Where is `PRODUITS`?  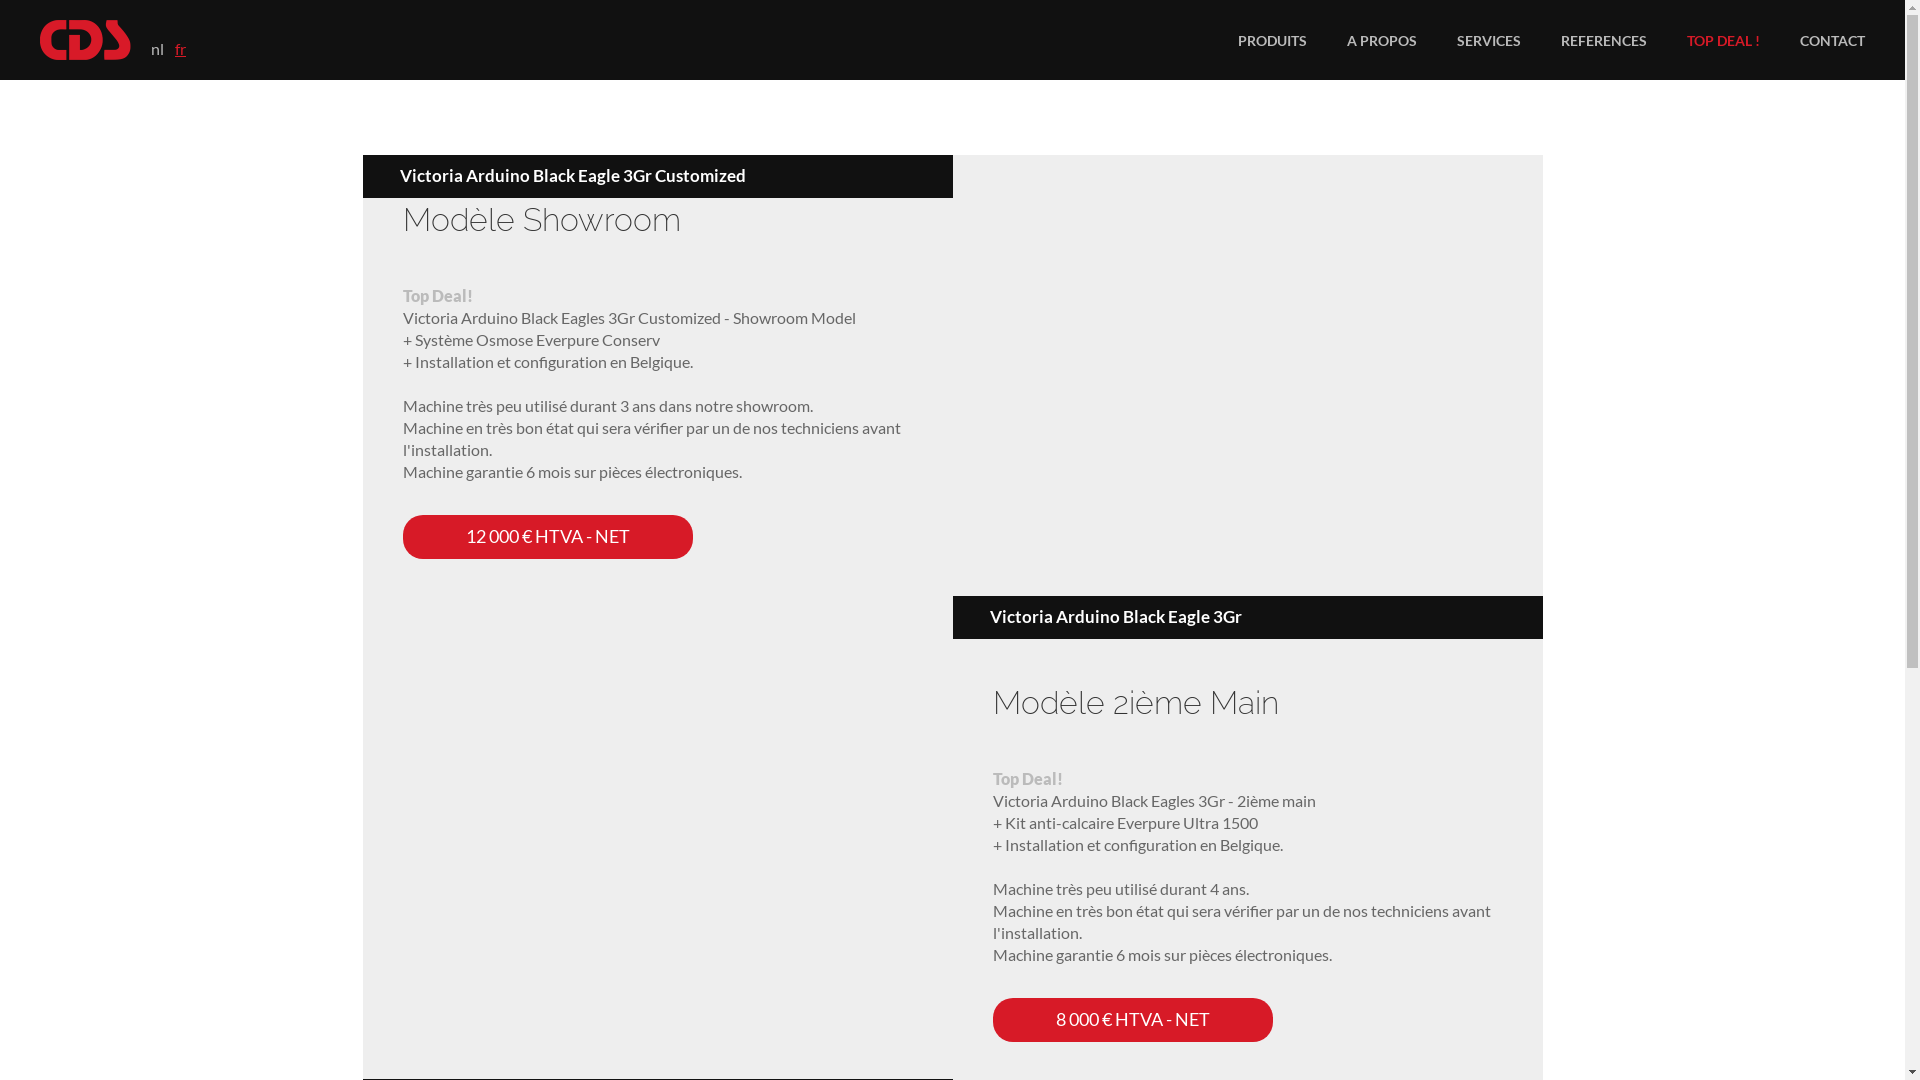
PRODUITS is located at coordinates (1272, 40).